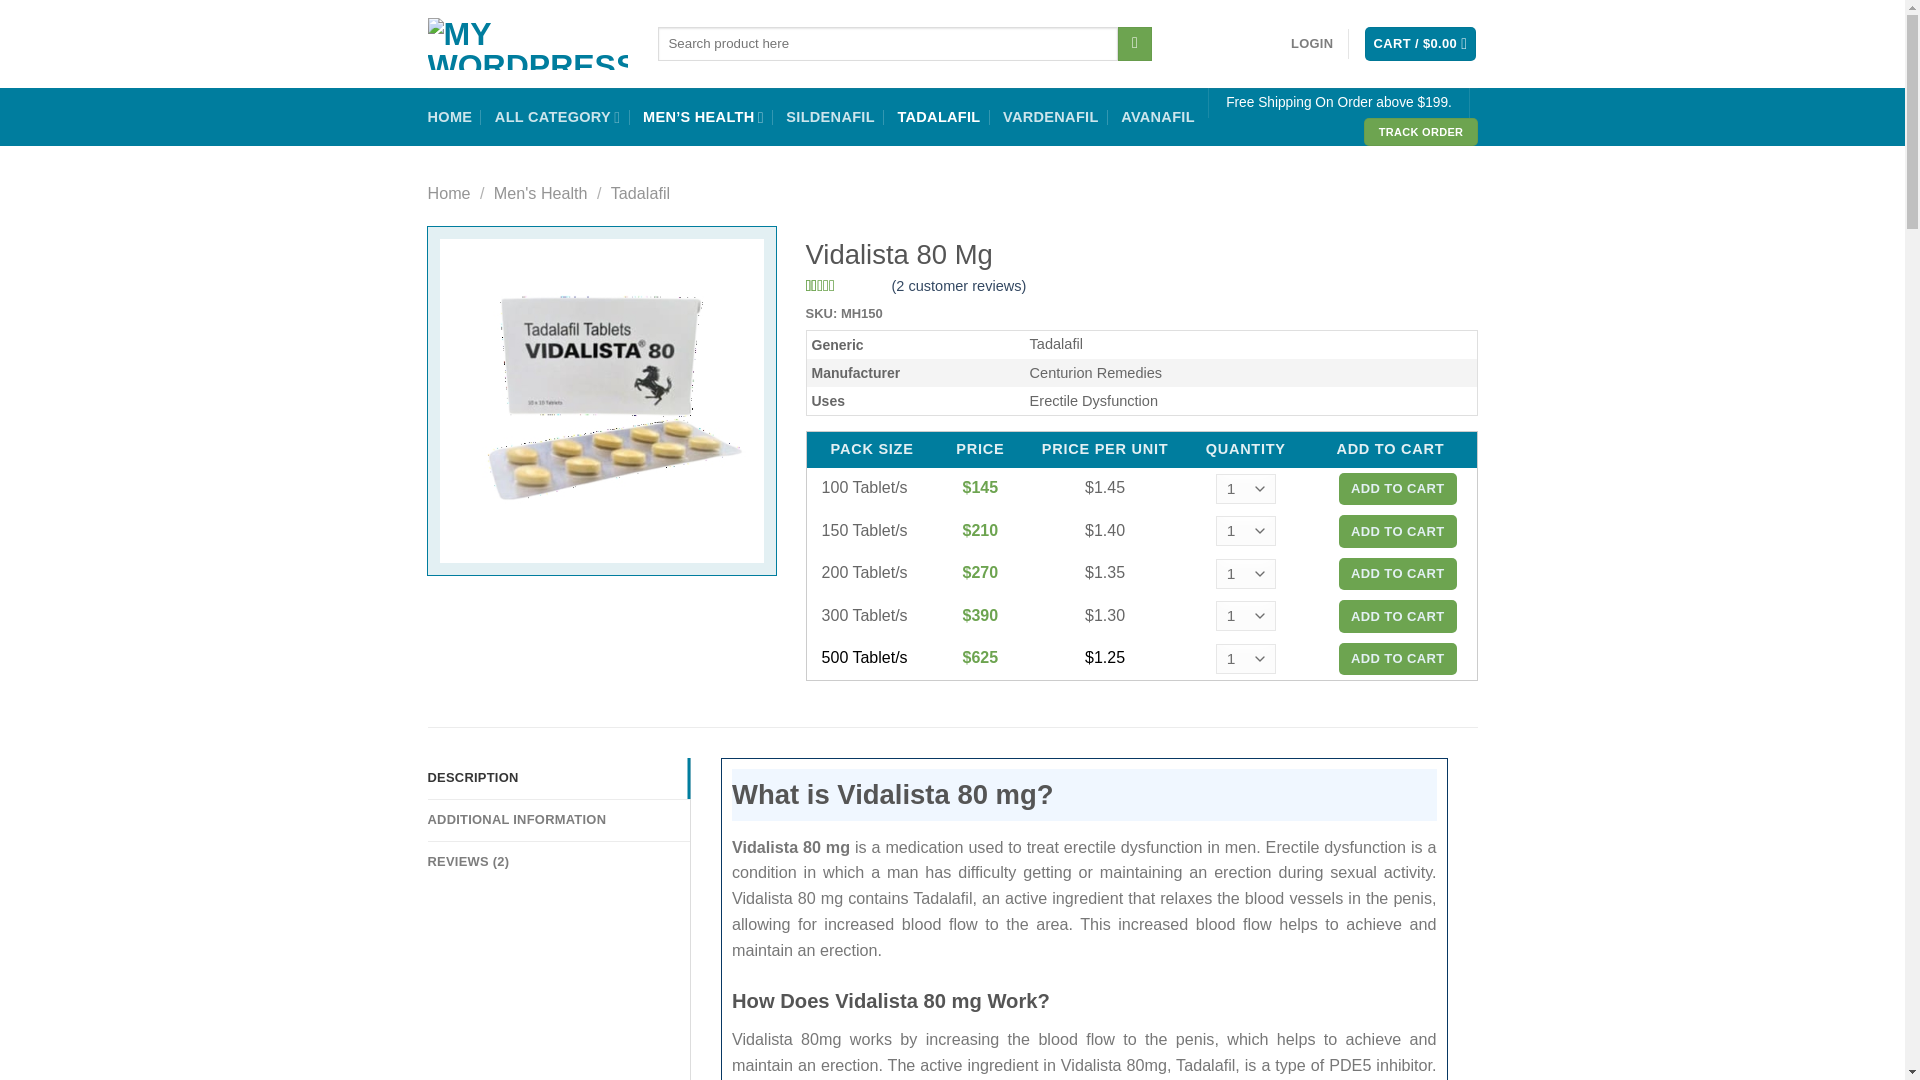 The width and height of the screenshot is (1920, 1080). What do you see at coordinates (450, 118) in the screenshot?
I see `HOME` at bounding box center [450, 118].